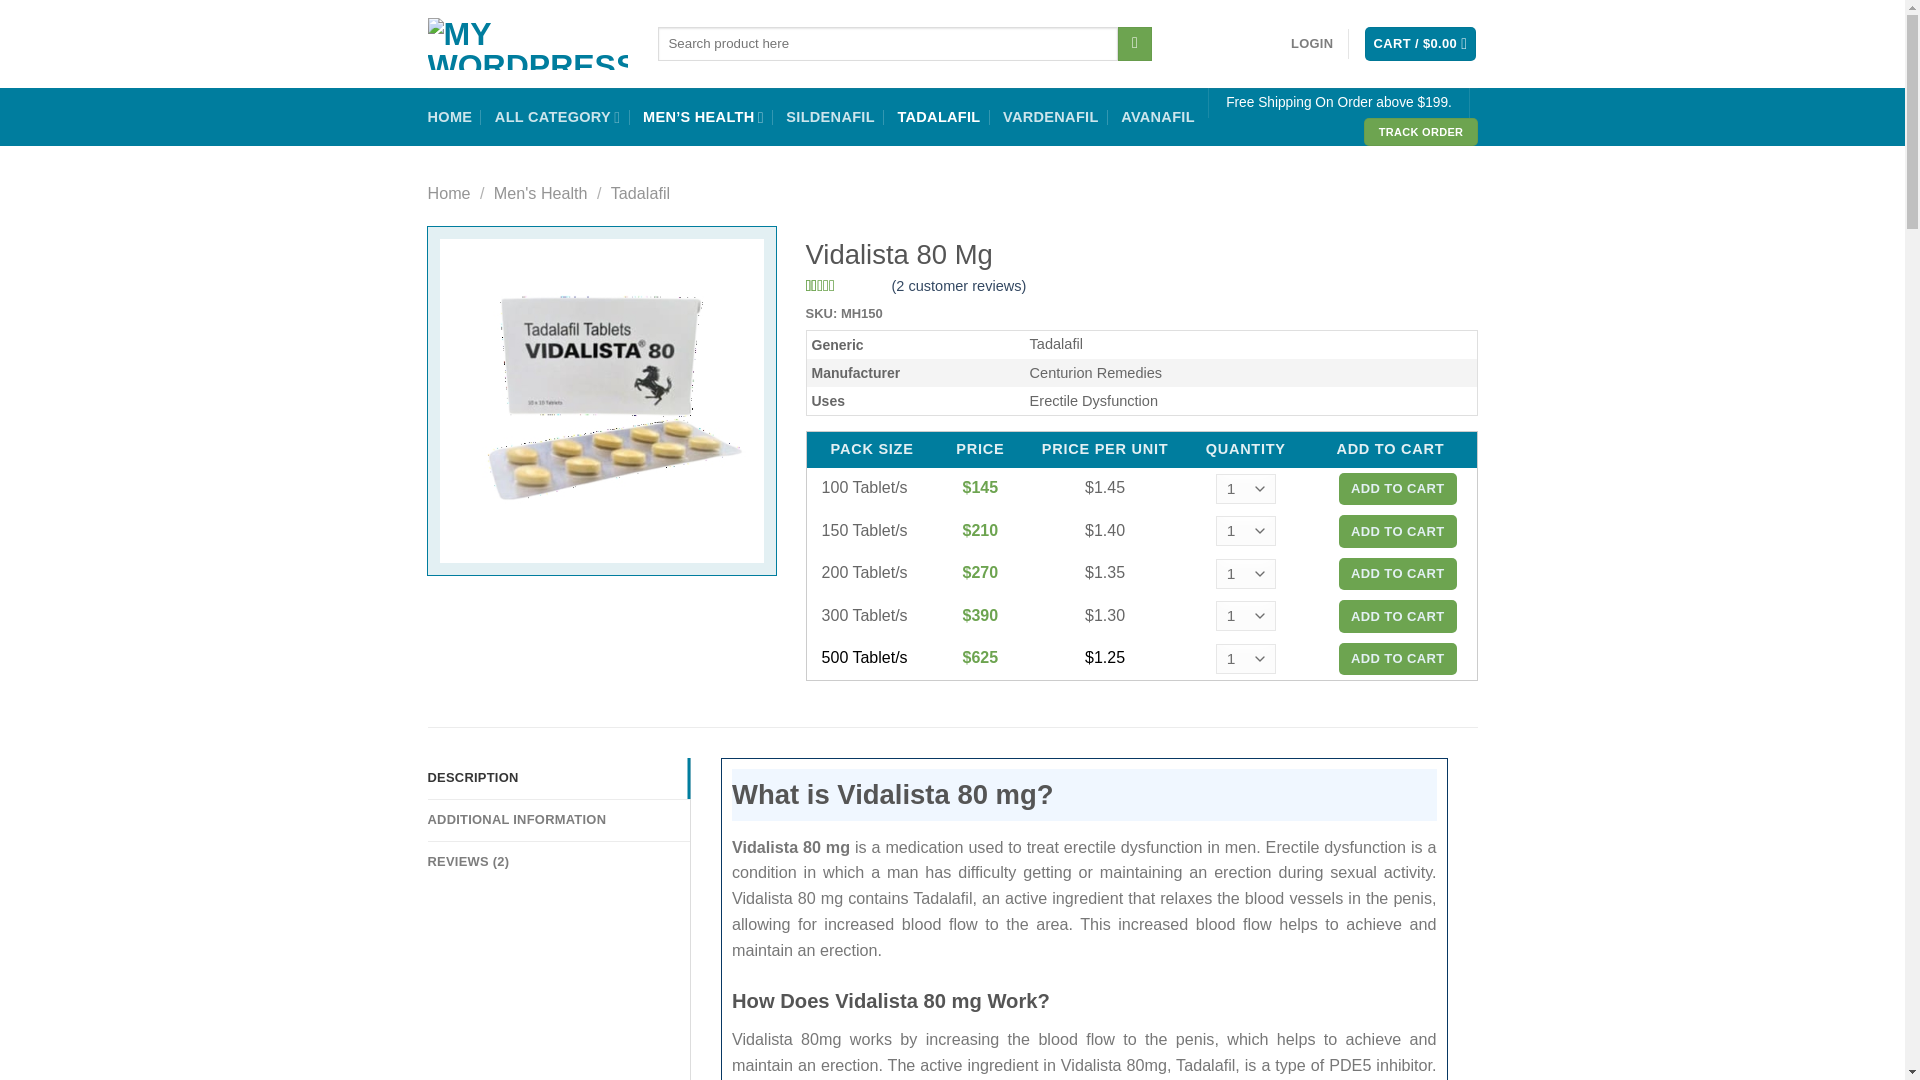 The width and height of the screenshot is (1920, 1080). What do you see at coordinates (450, 118) in the screenshot?
I see `HOME` at bounding box center [450, 118].